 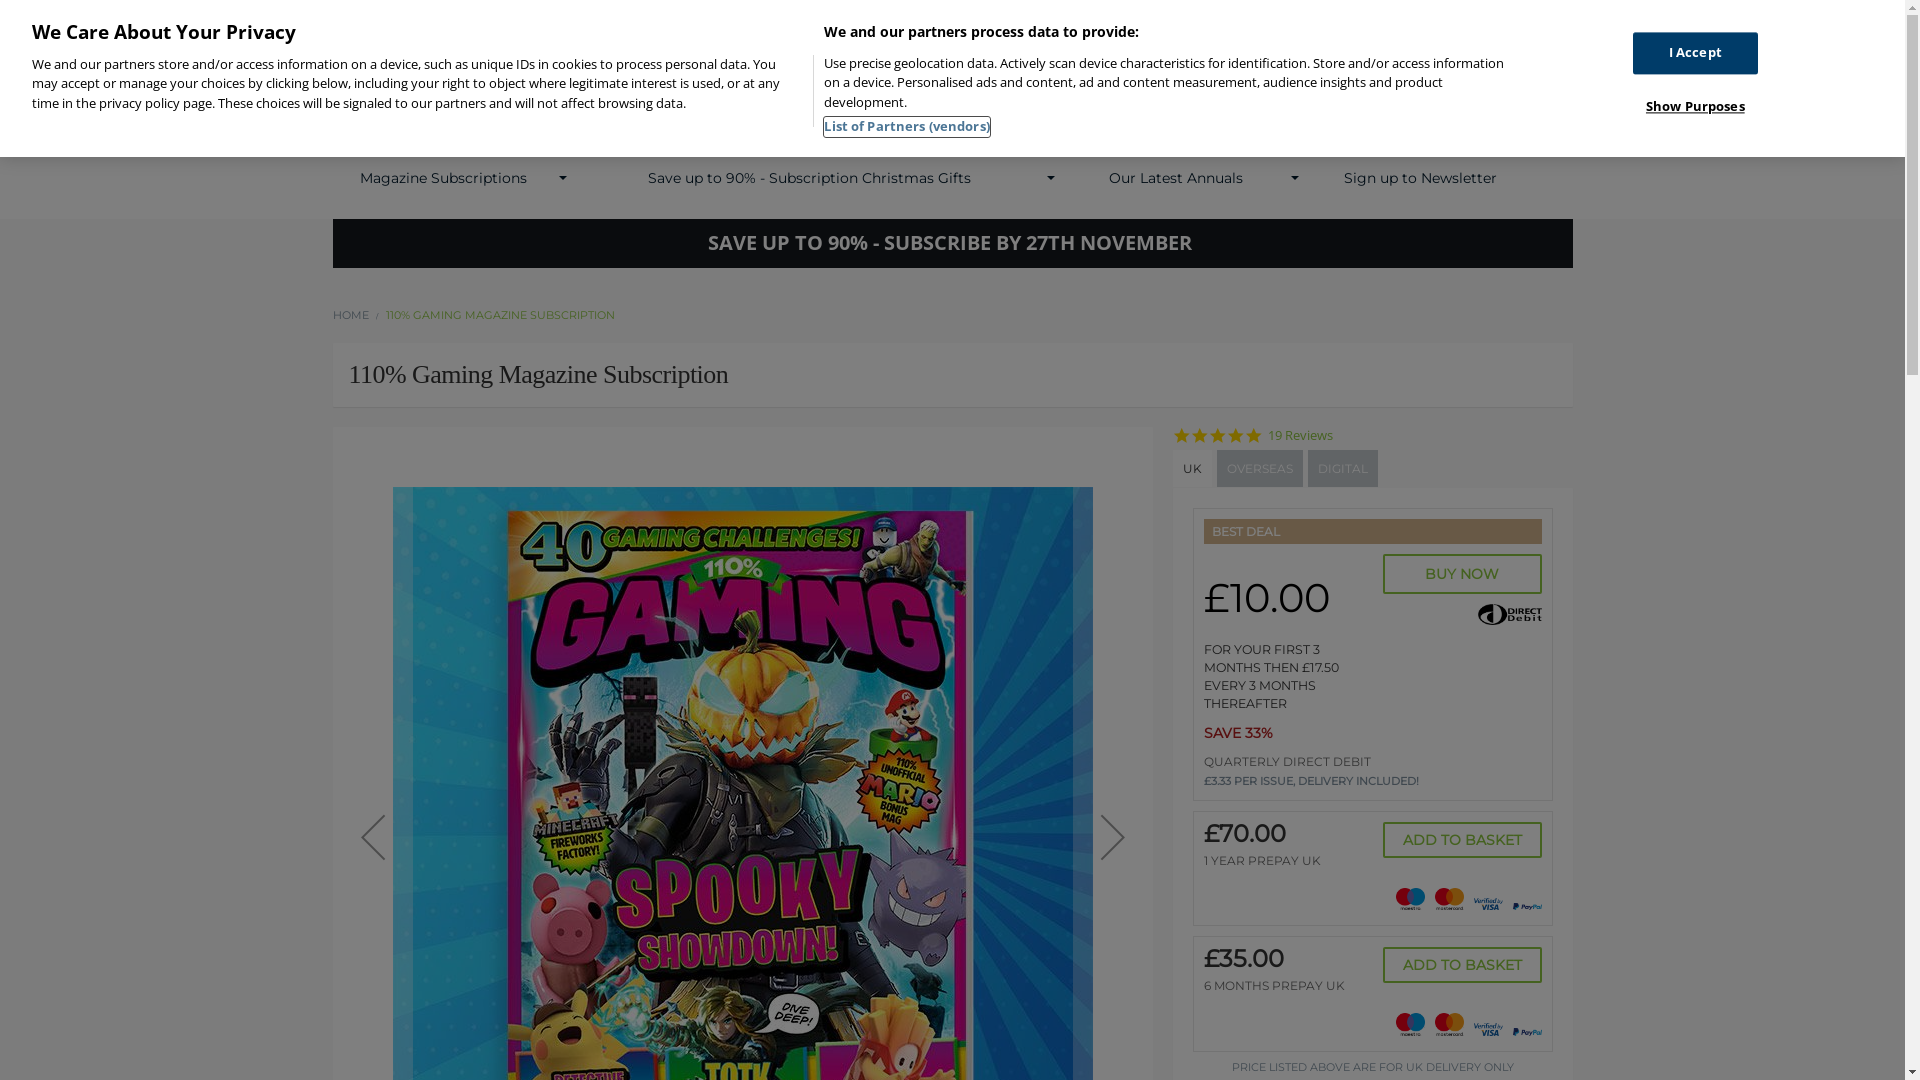 I want to click on DC Thomson Shop, so click(x=512, y=107).